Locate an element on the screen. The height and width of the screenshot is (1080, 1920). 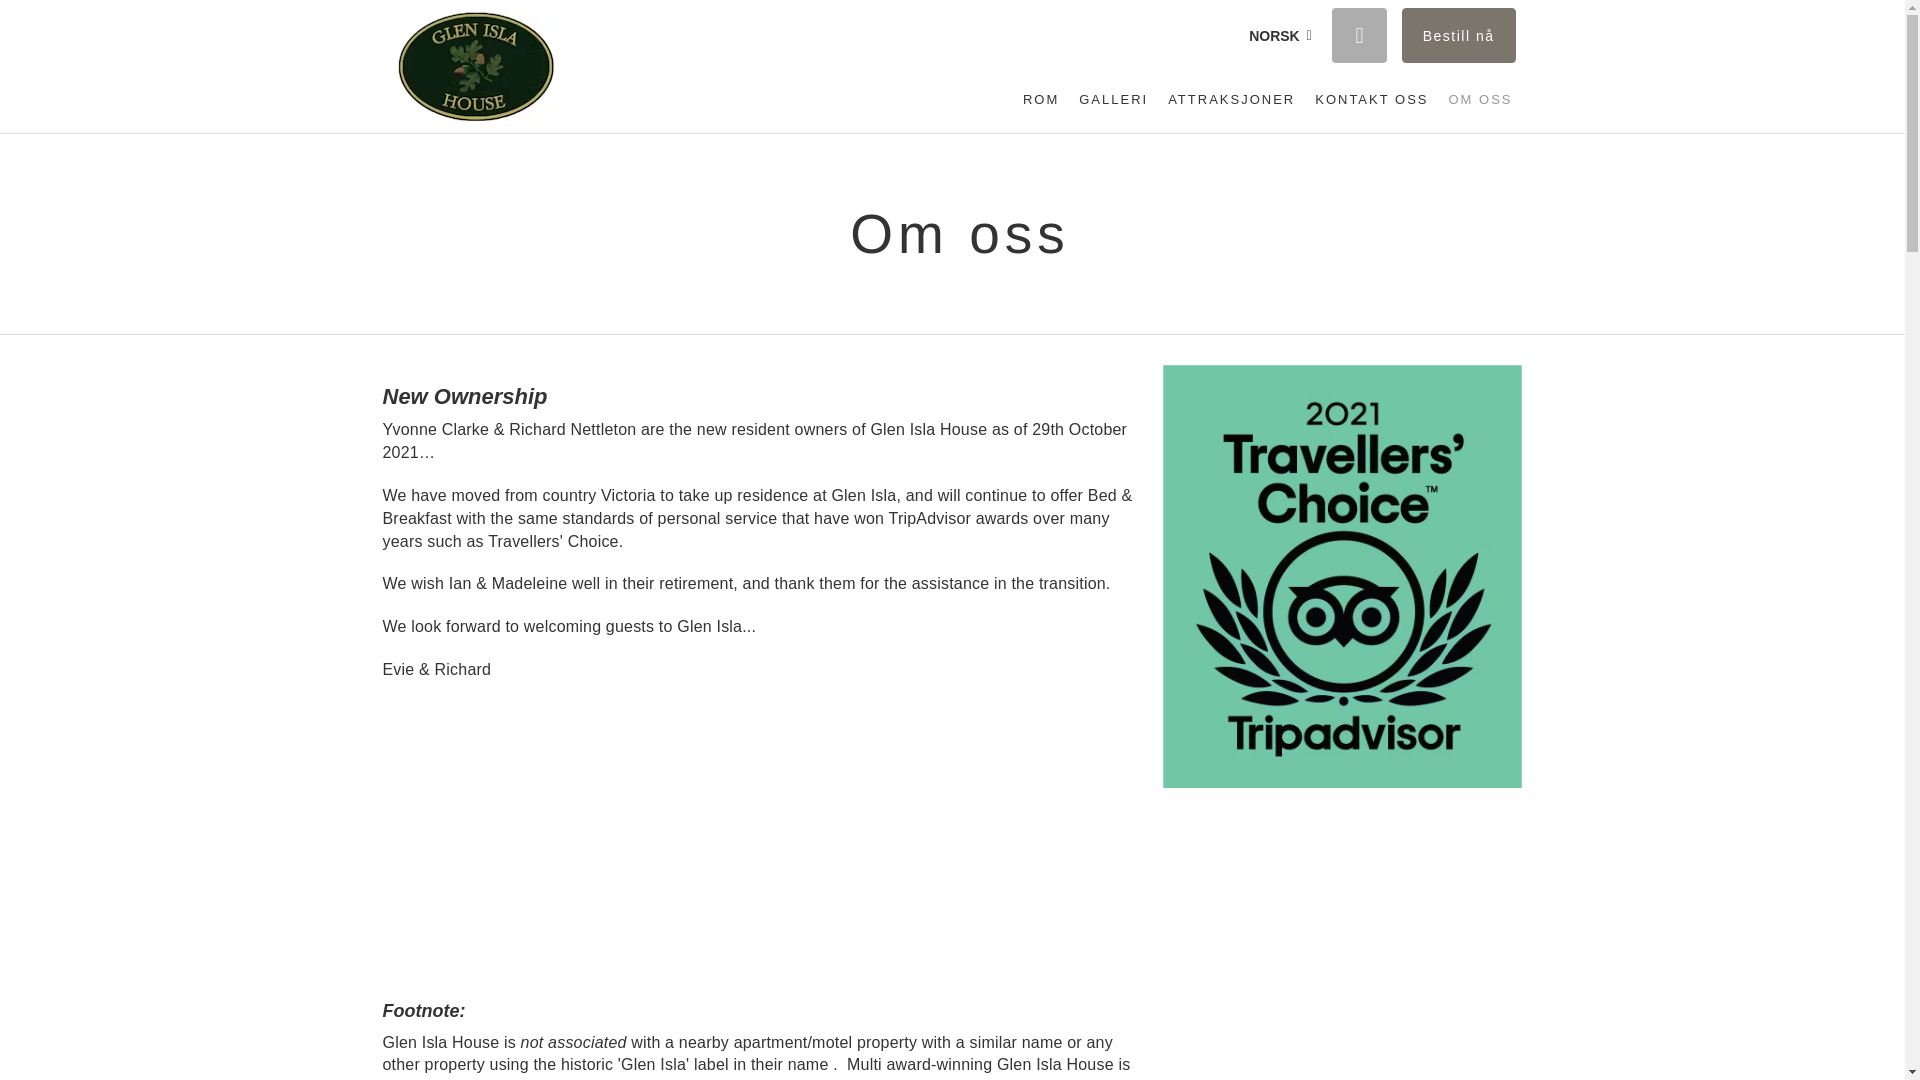
GALLERI is located at coordinates (1113, 100).